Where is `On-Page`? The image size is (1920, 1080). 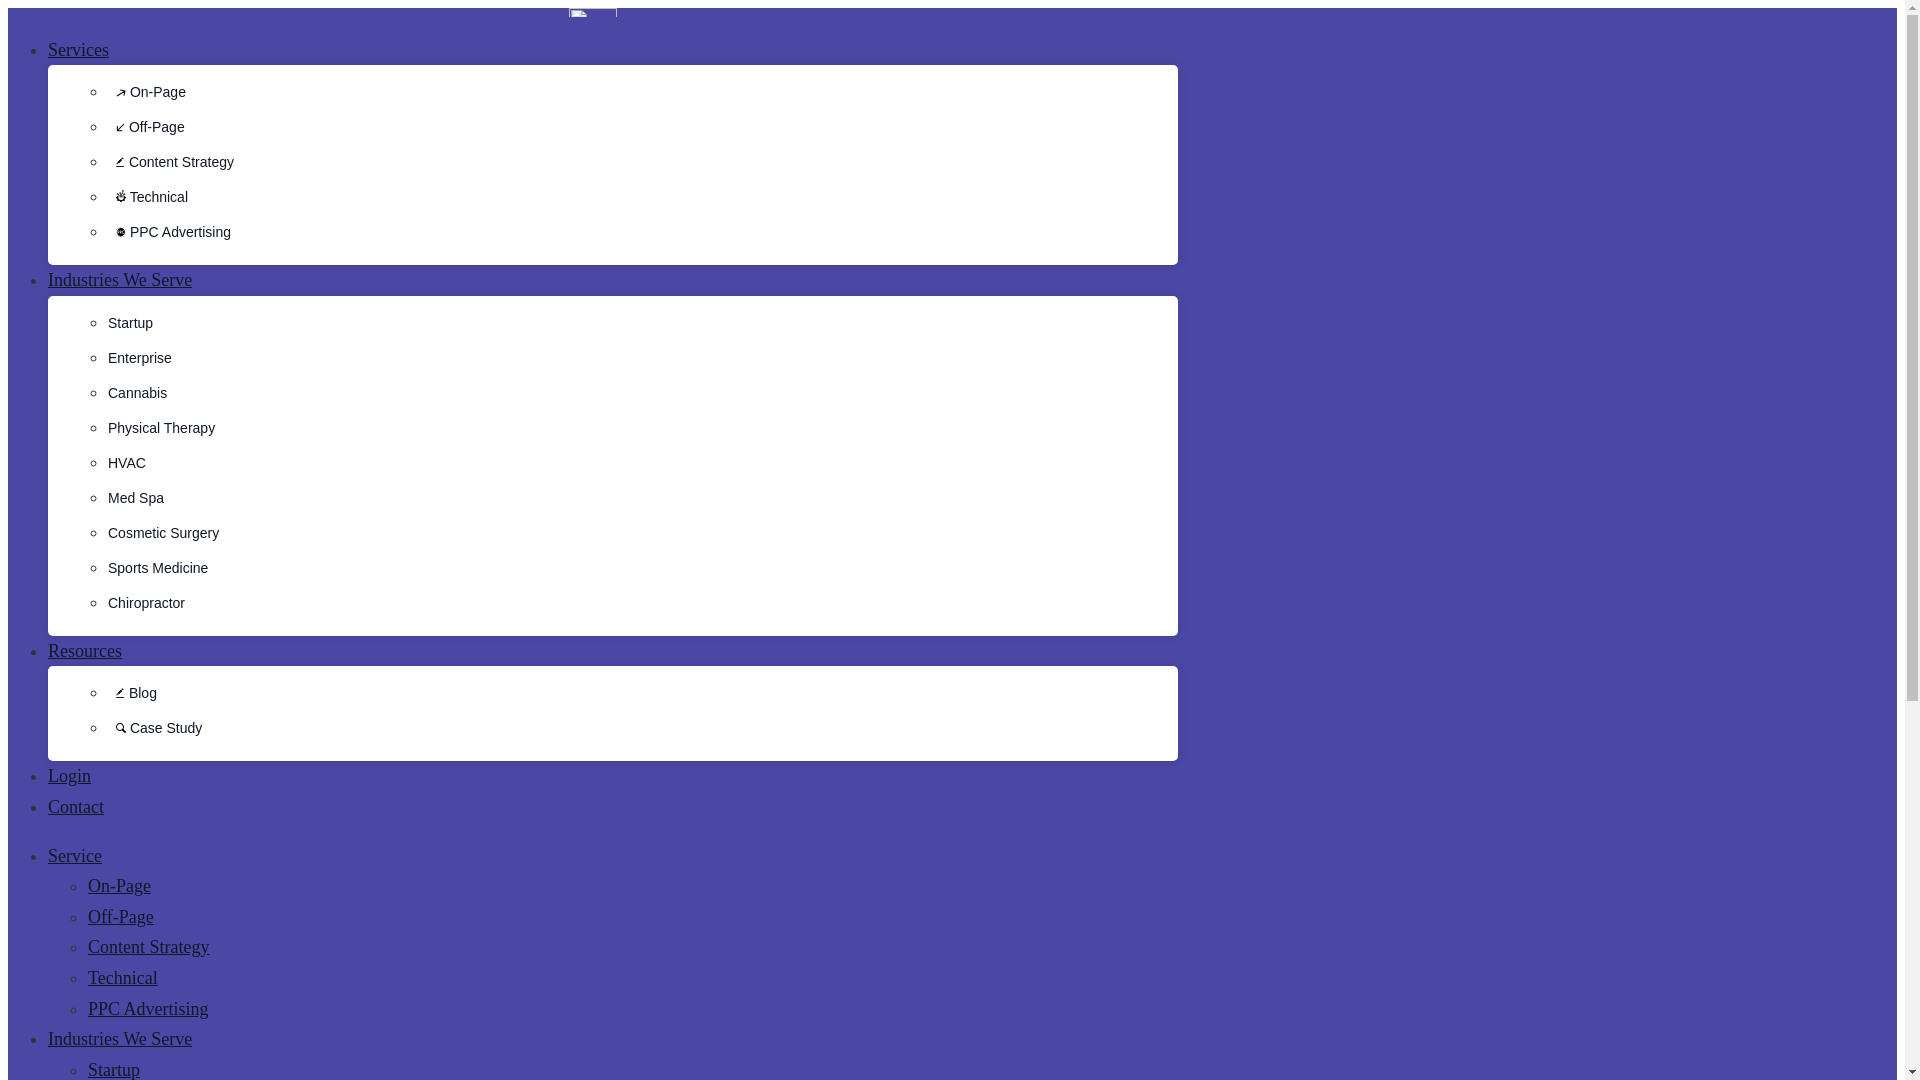 On-Page is located at coordinates (120, 886).